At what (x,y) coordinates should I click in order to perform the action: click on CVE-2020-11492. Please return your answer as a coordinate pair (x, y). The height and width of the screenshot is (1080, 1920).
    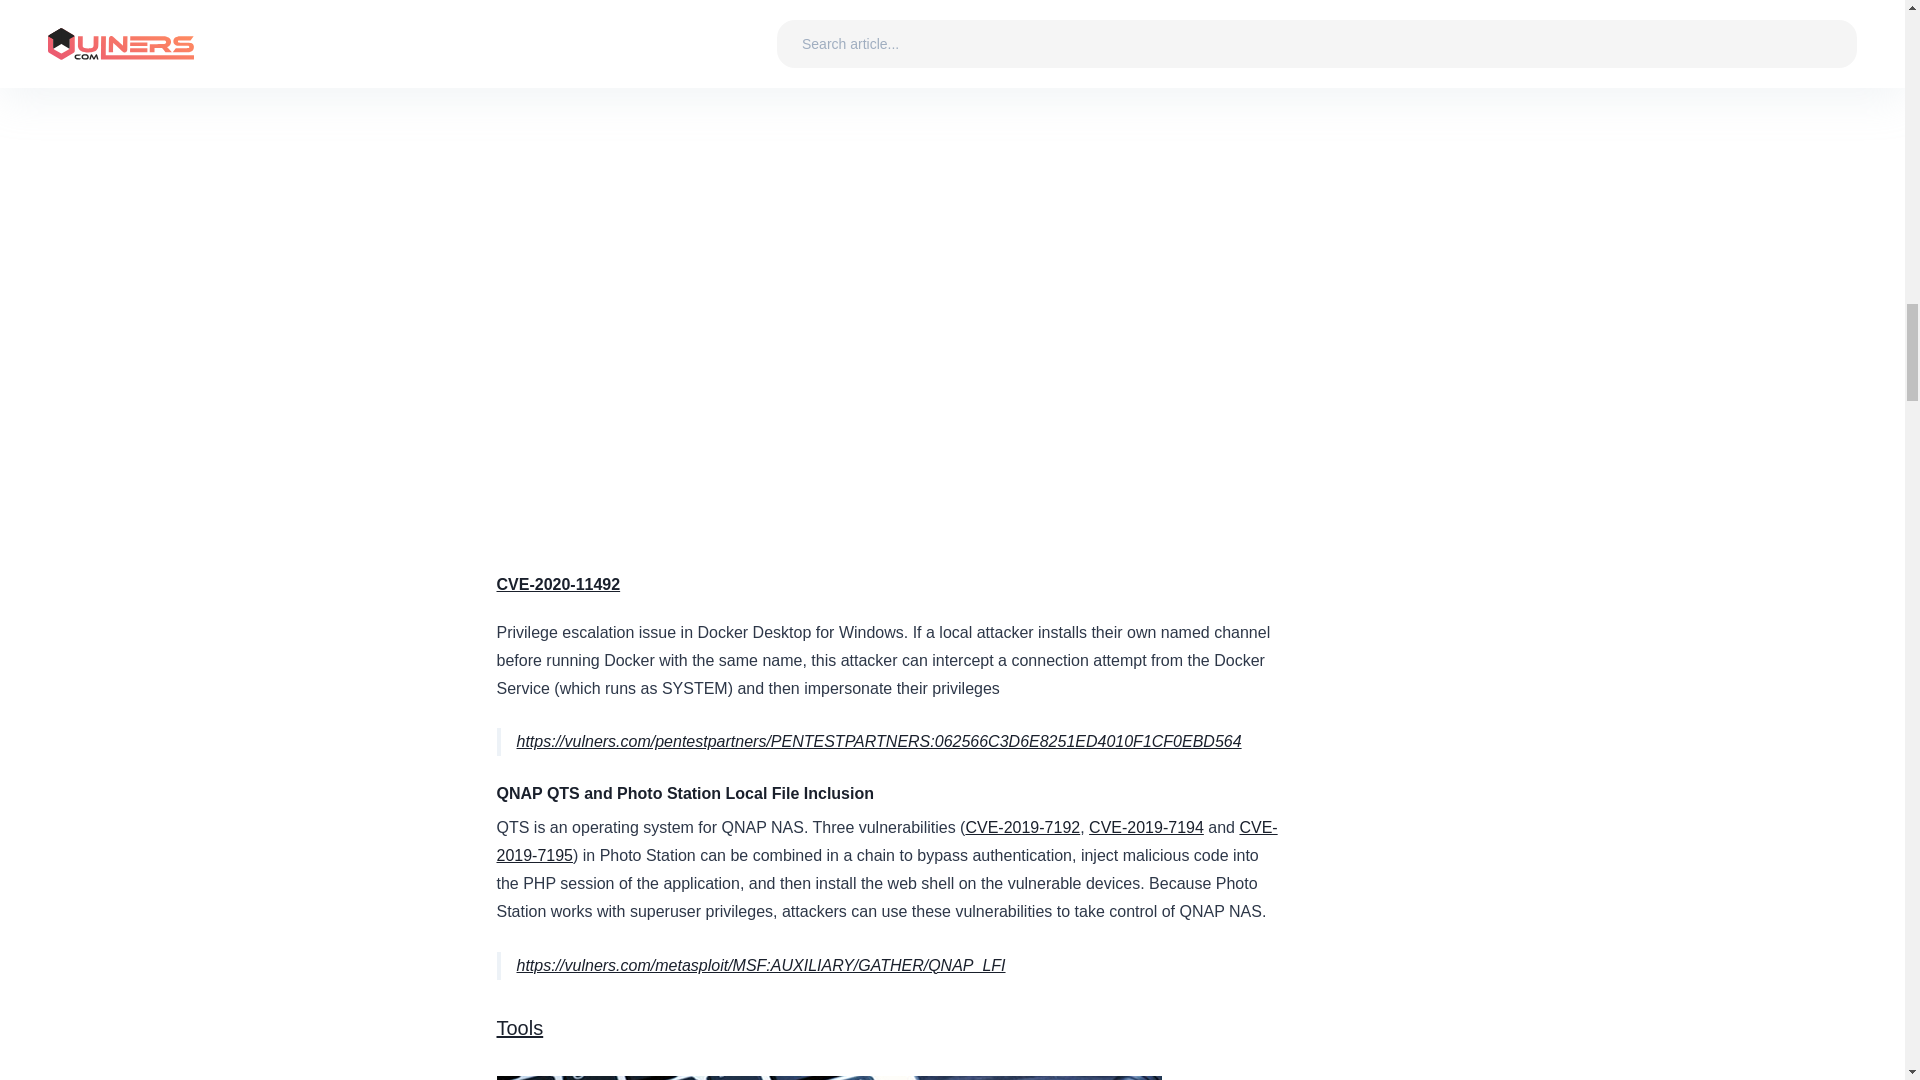
    Looking at the image, I should click on (558, 584).